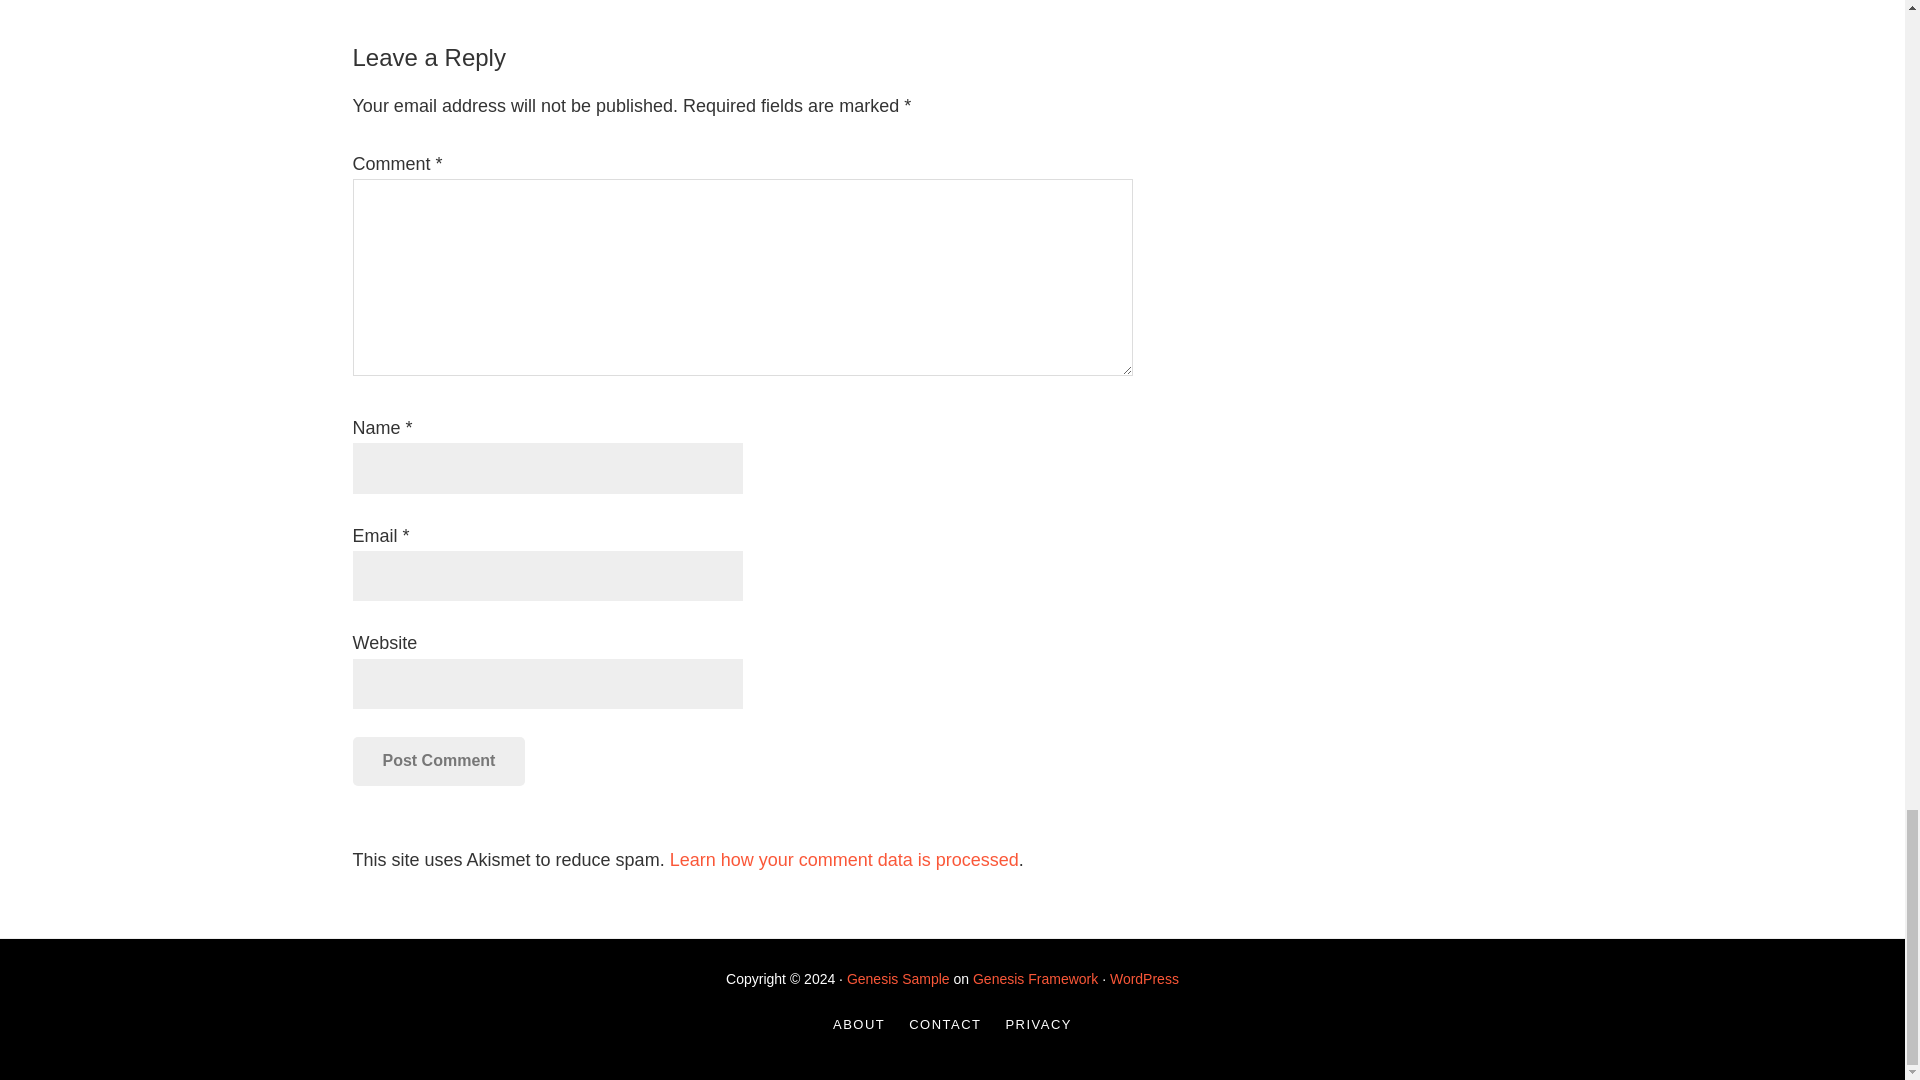 This screenshot has height=1080, width=1920. What do you see at coordinates (844, 860) in the screenshot?
I see `Learn how your comment data is processed` at bounding box center [844, 860].